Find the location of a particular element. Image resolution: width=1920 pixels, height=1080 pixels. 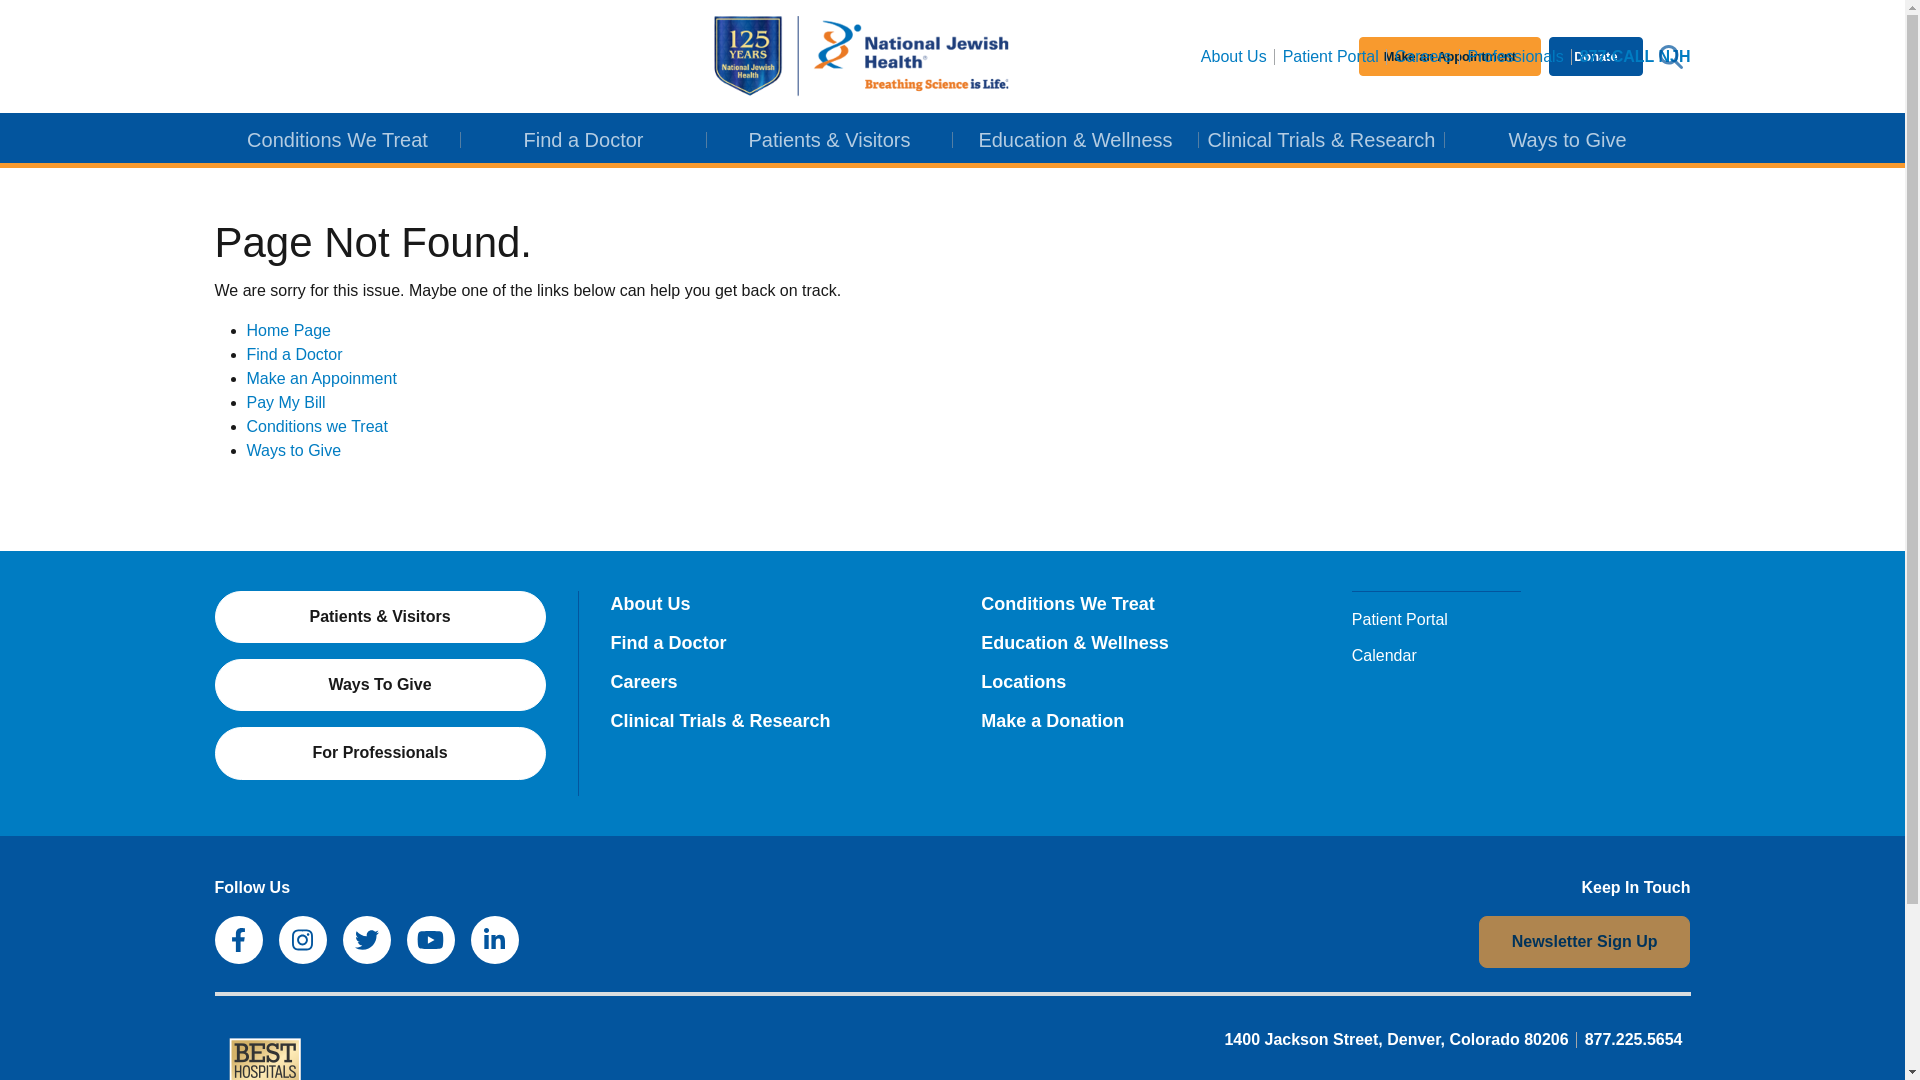

About Us is located at coordinates (1233, 55).